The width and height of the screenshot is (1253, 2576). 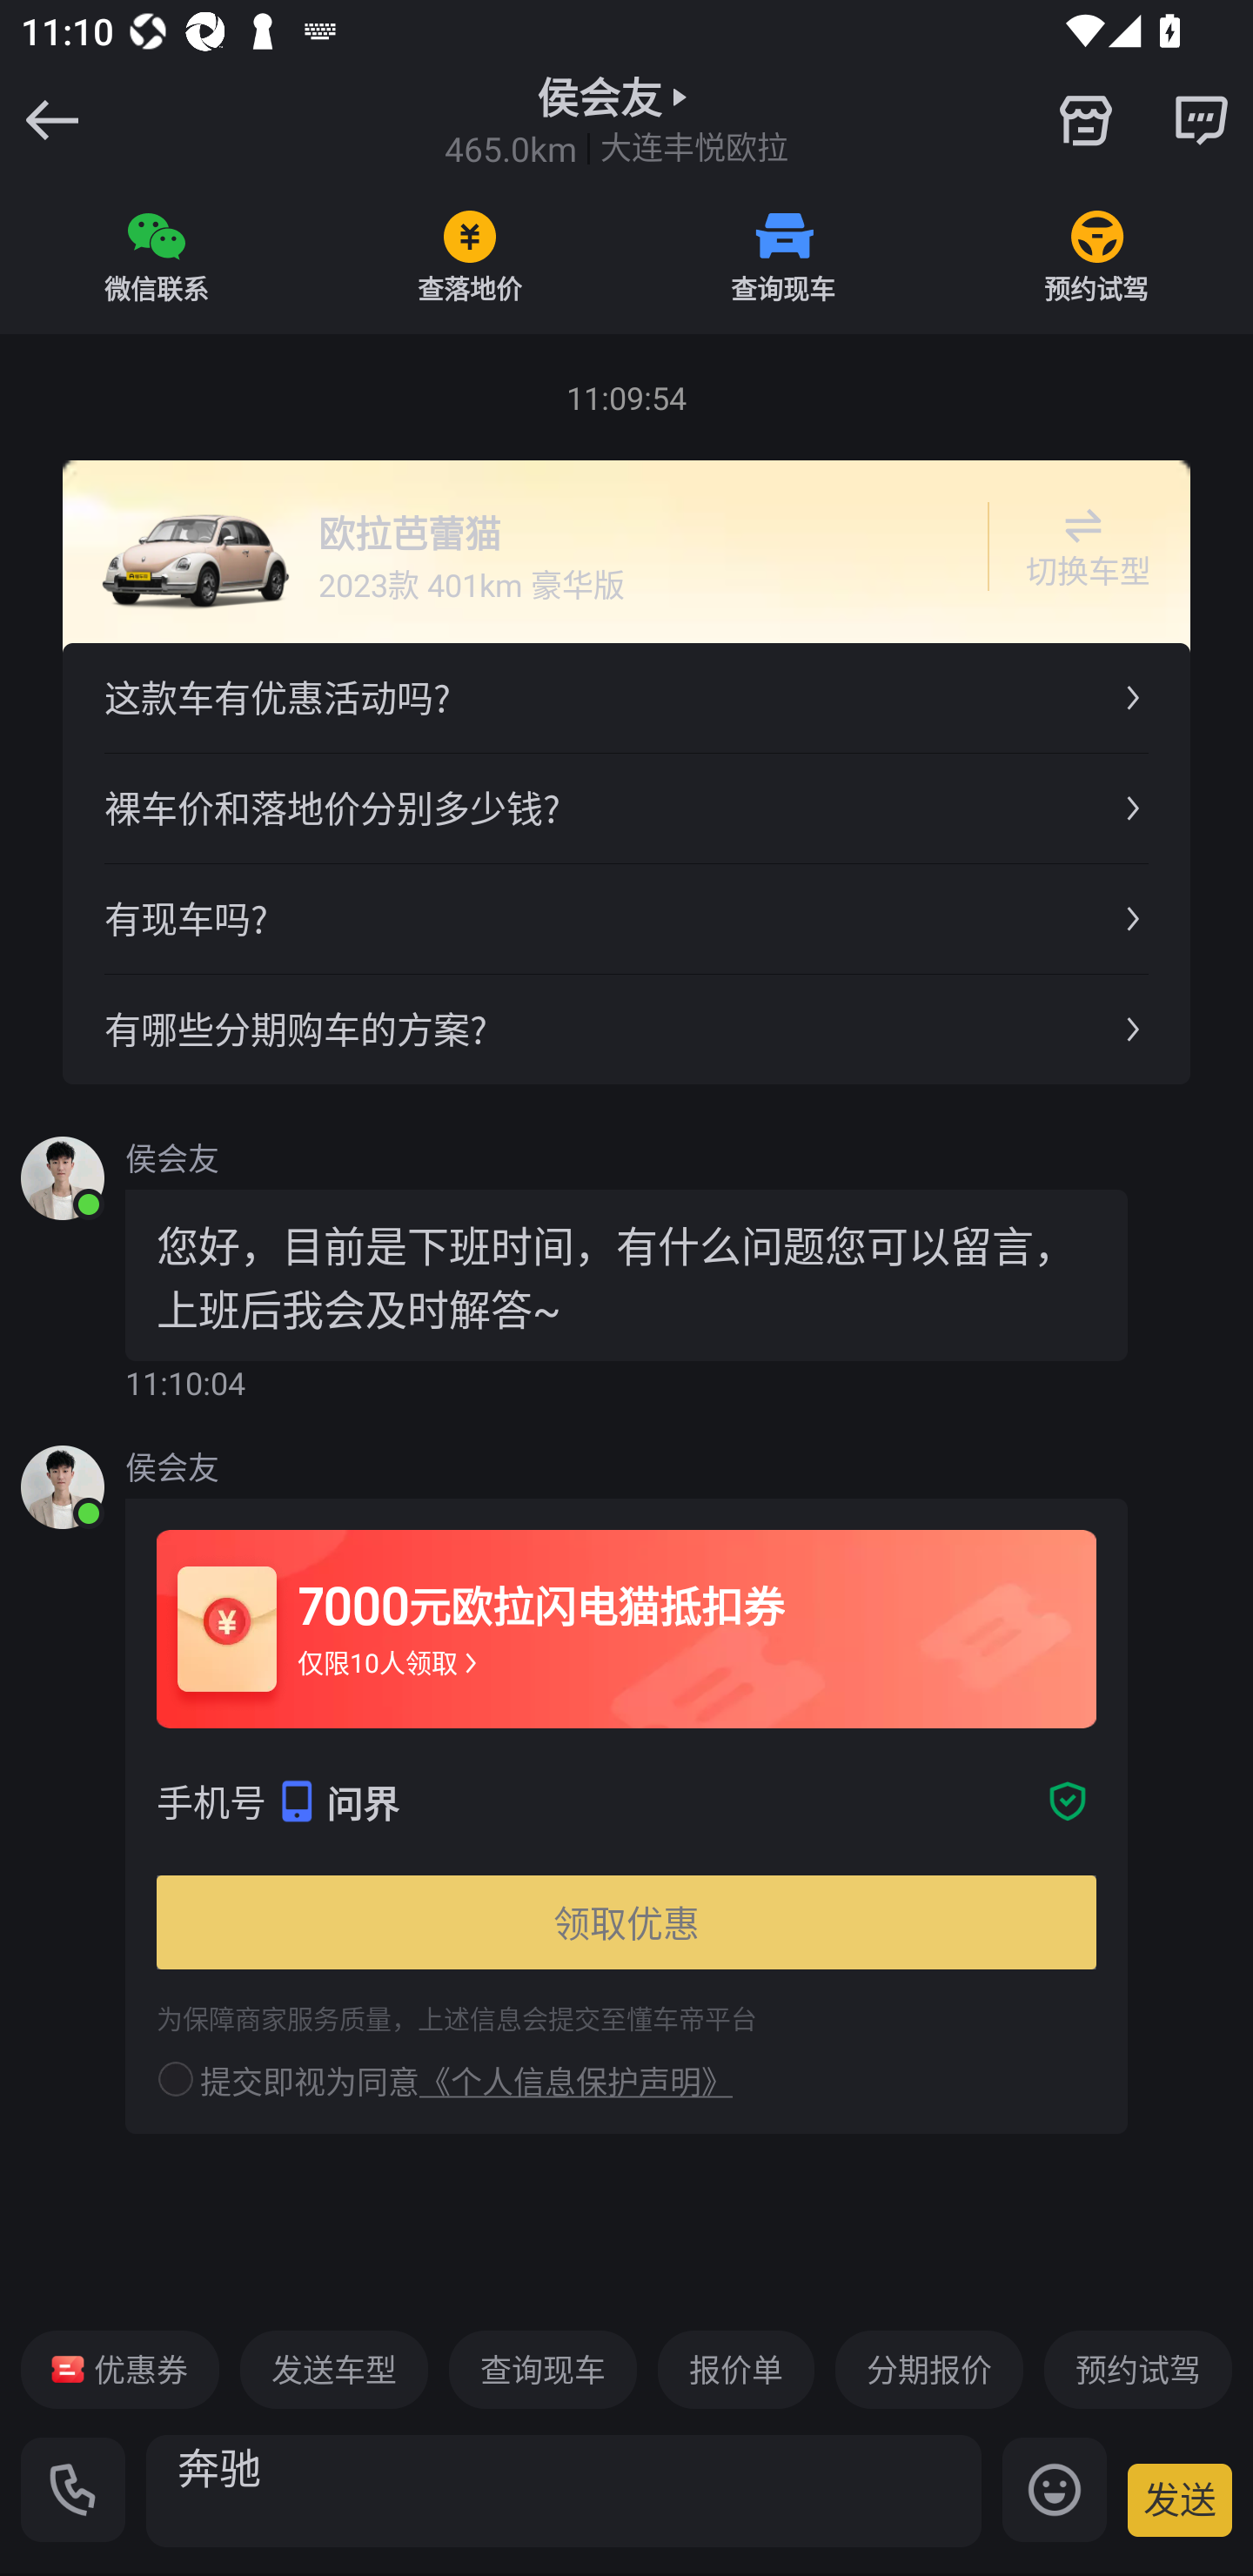 I want to click on 裸车价和落地价分别多少钱?, so click(x=626, y=808).